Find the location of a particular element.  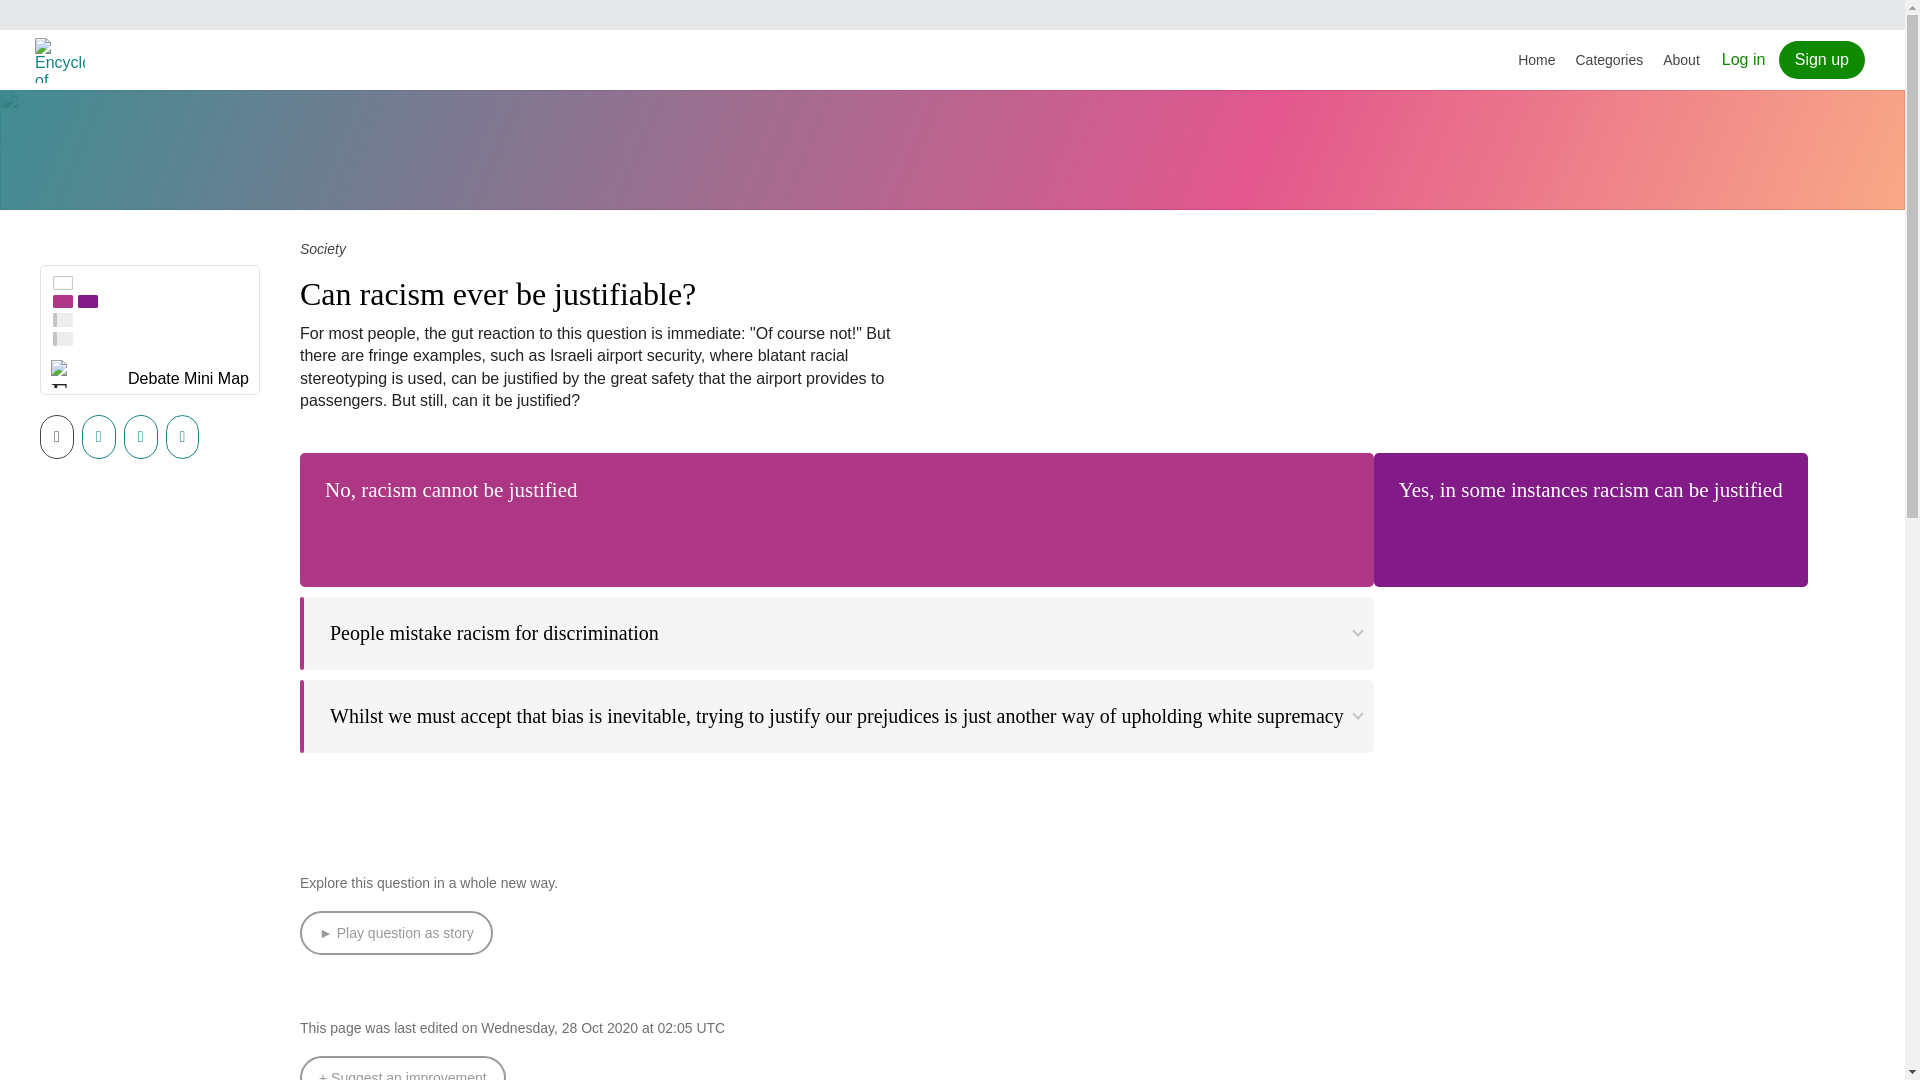

Sign up is located at coordinates (1822, 60).